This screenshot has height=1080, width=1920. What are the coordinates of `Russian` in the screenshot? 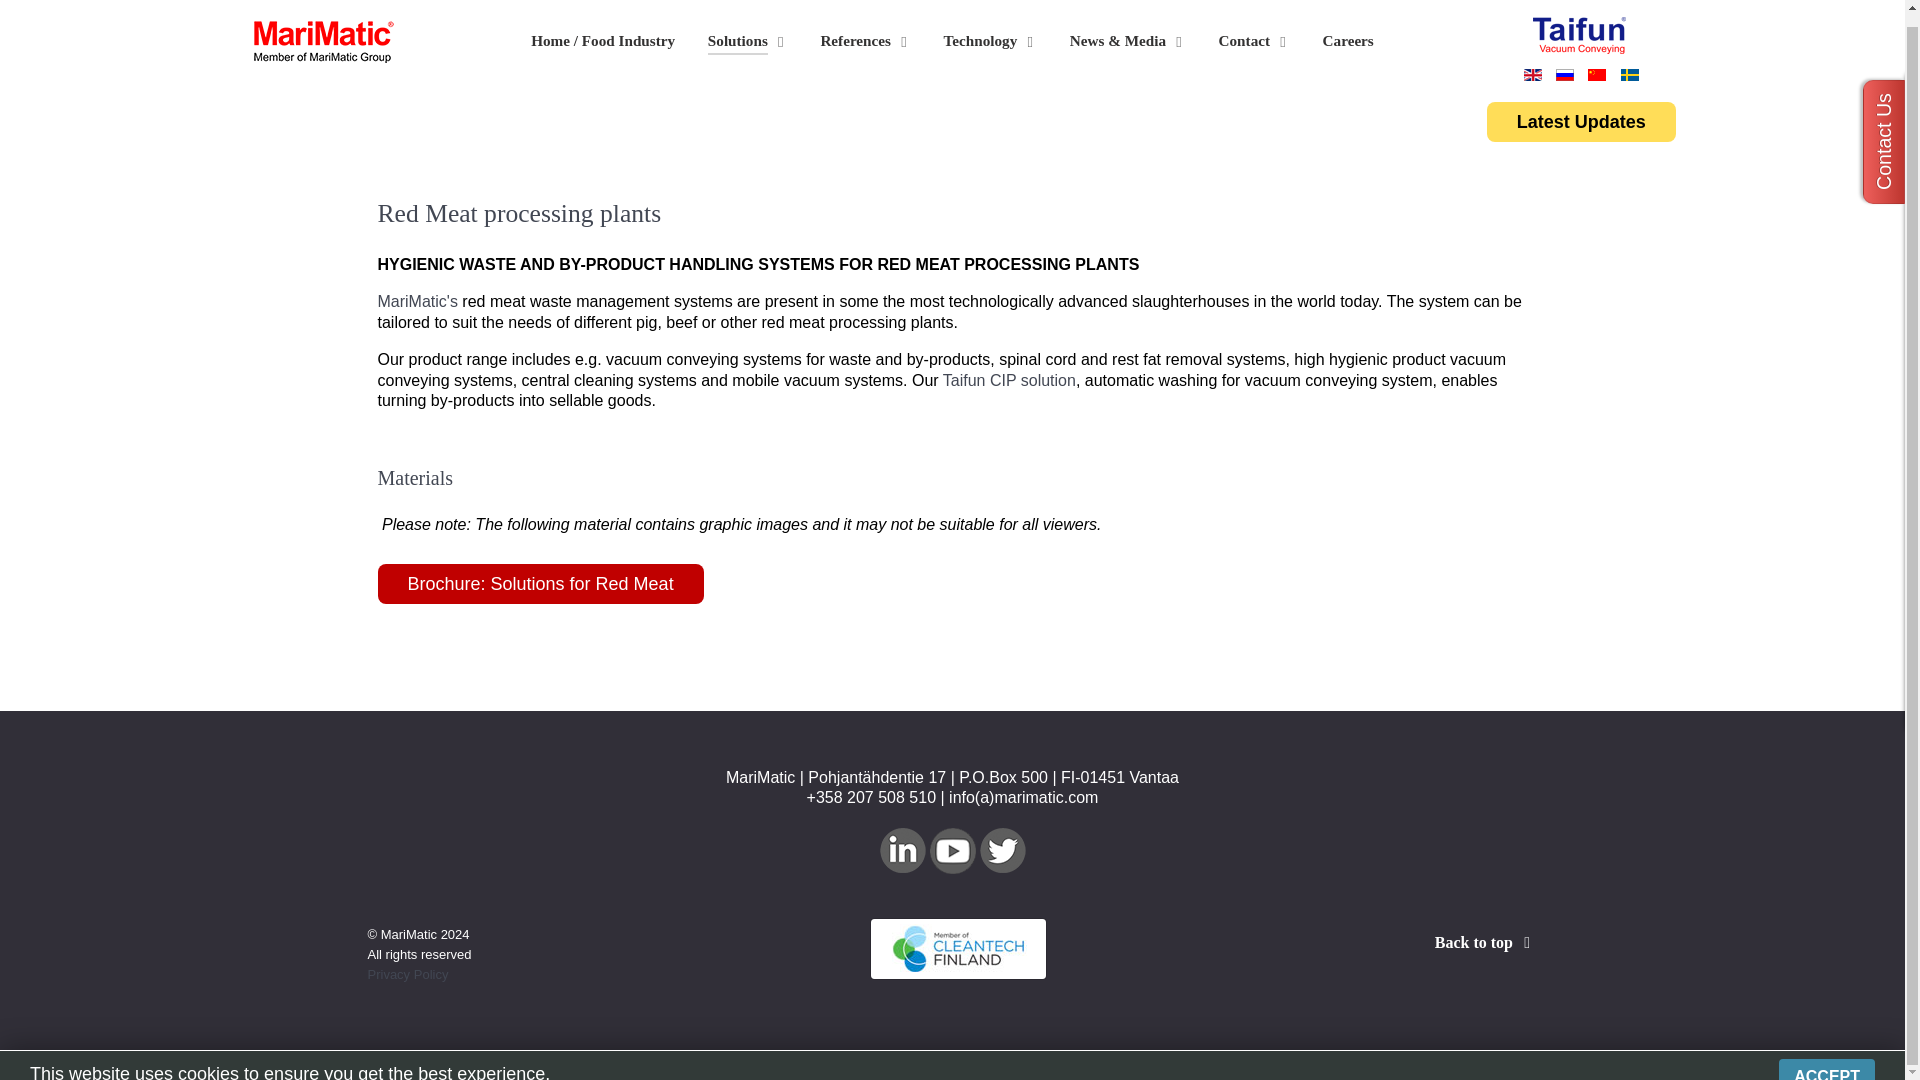 It's located at (1564, 75).